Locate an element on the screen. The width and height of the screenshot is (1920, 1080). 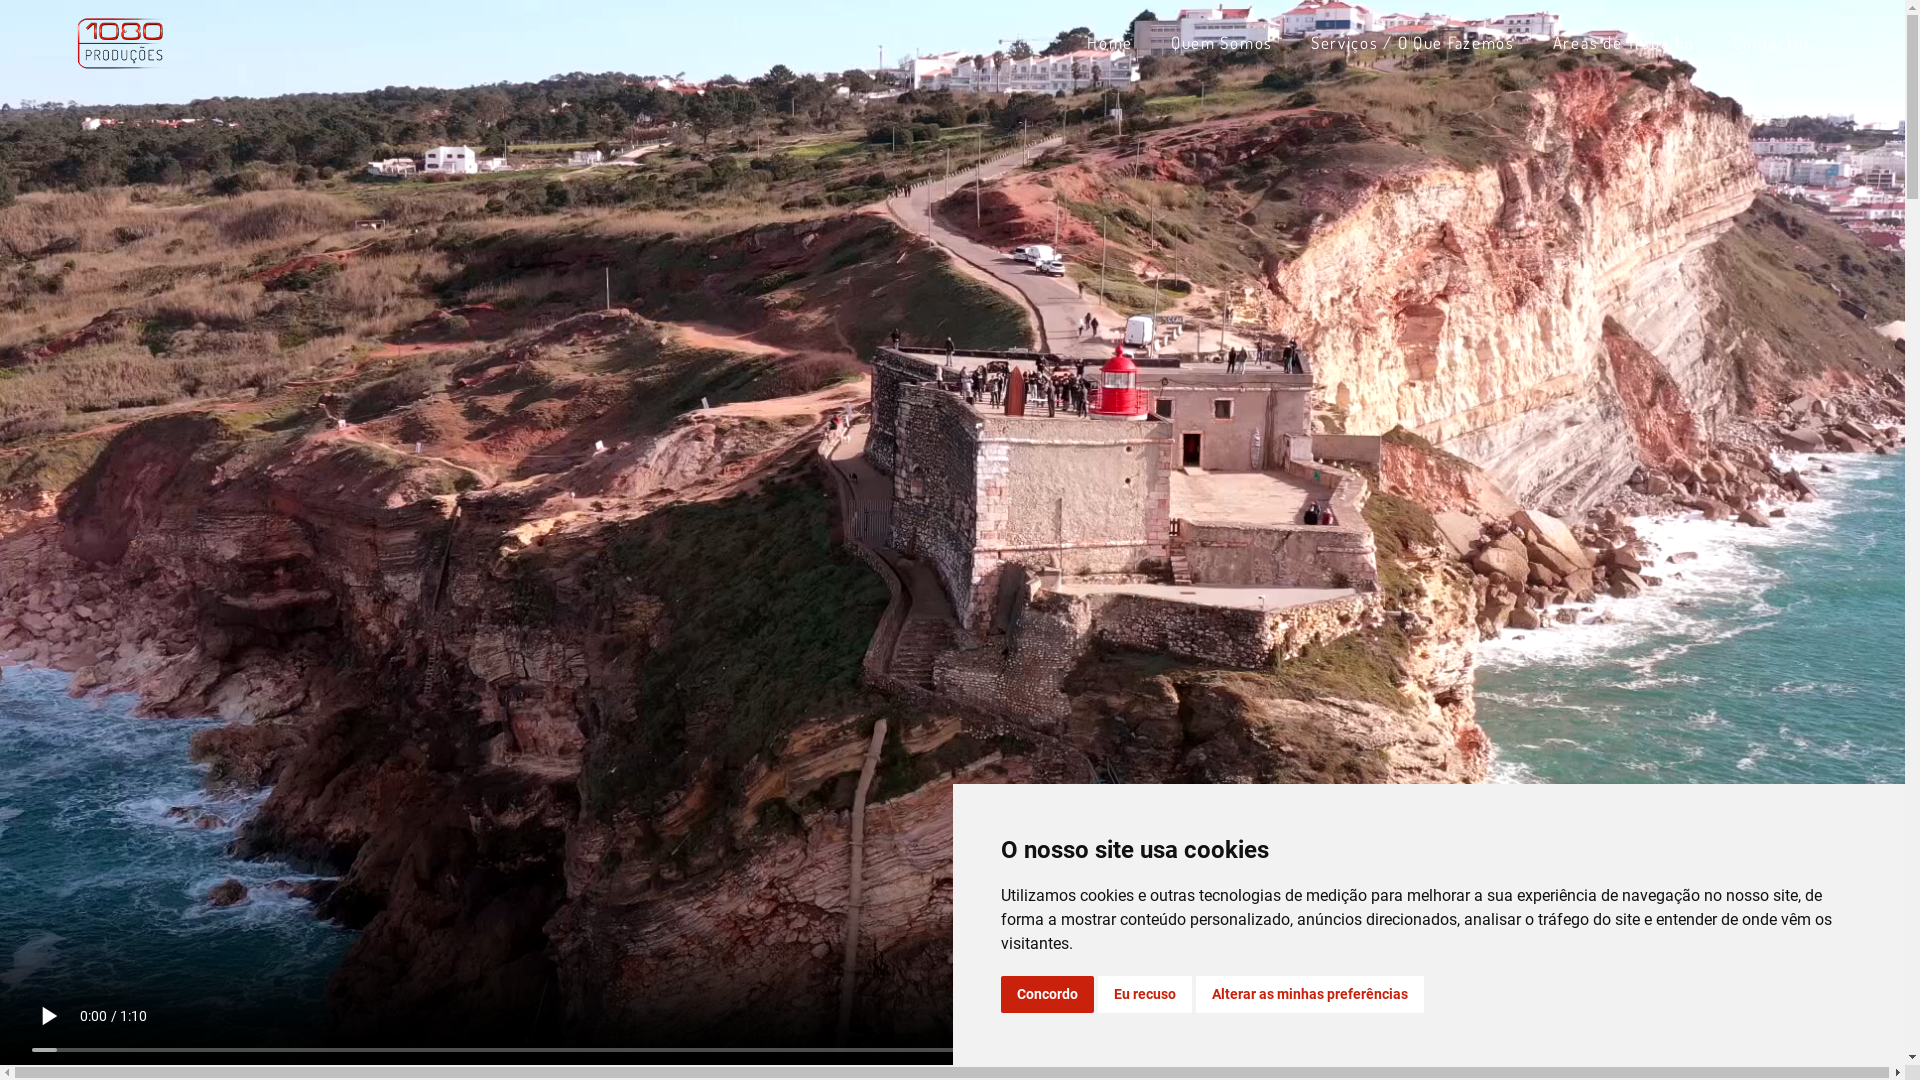
Eu recuso is located at coordinates (1145, 994).